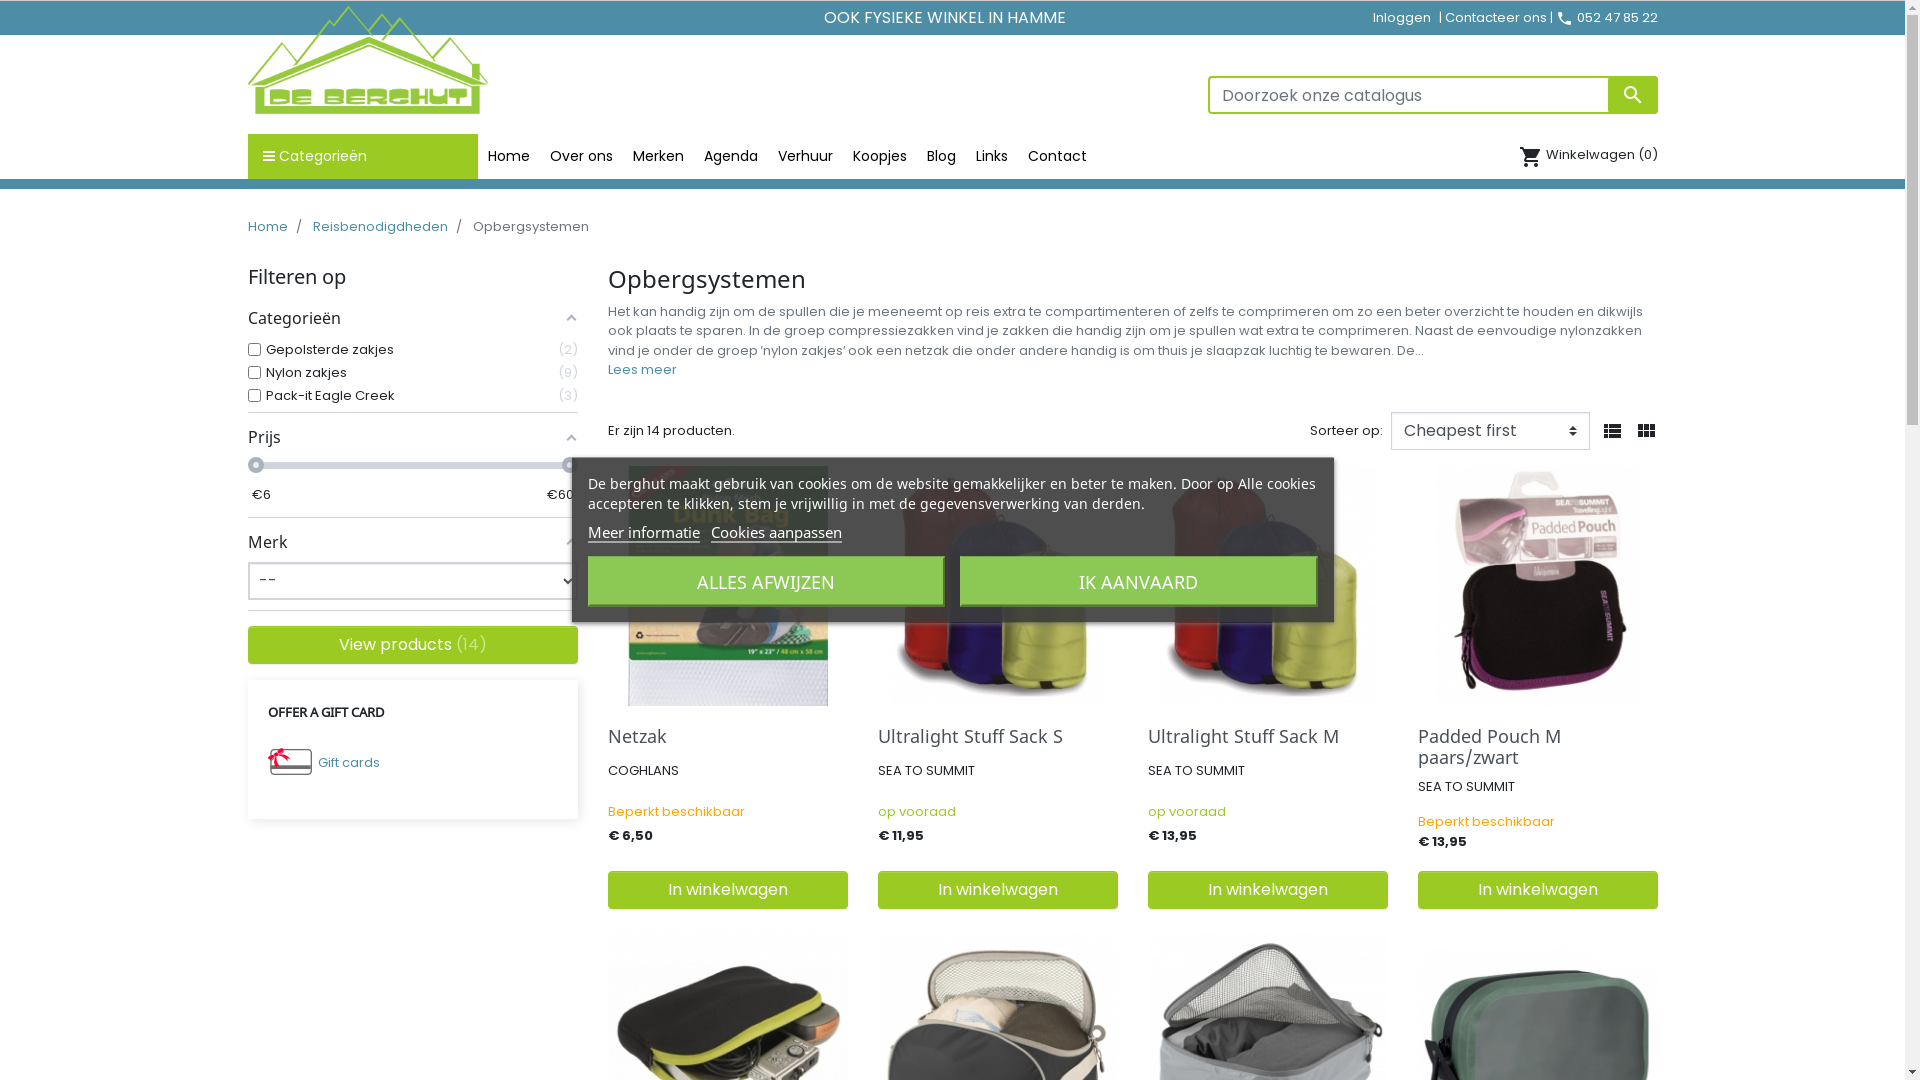  I want to click on Meer informatie, so click(644, 532).